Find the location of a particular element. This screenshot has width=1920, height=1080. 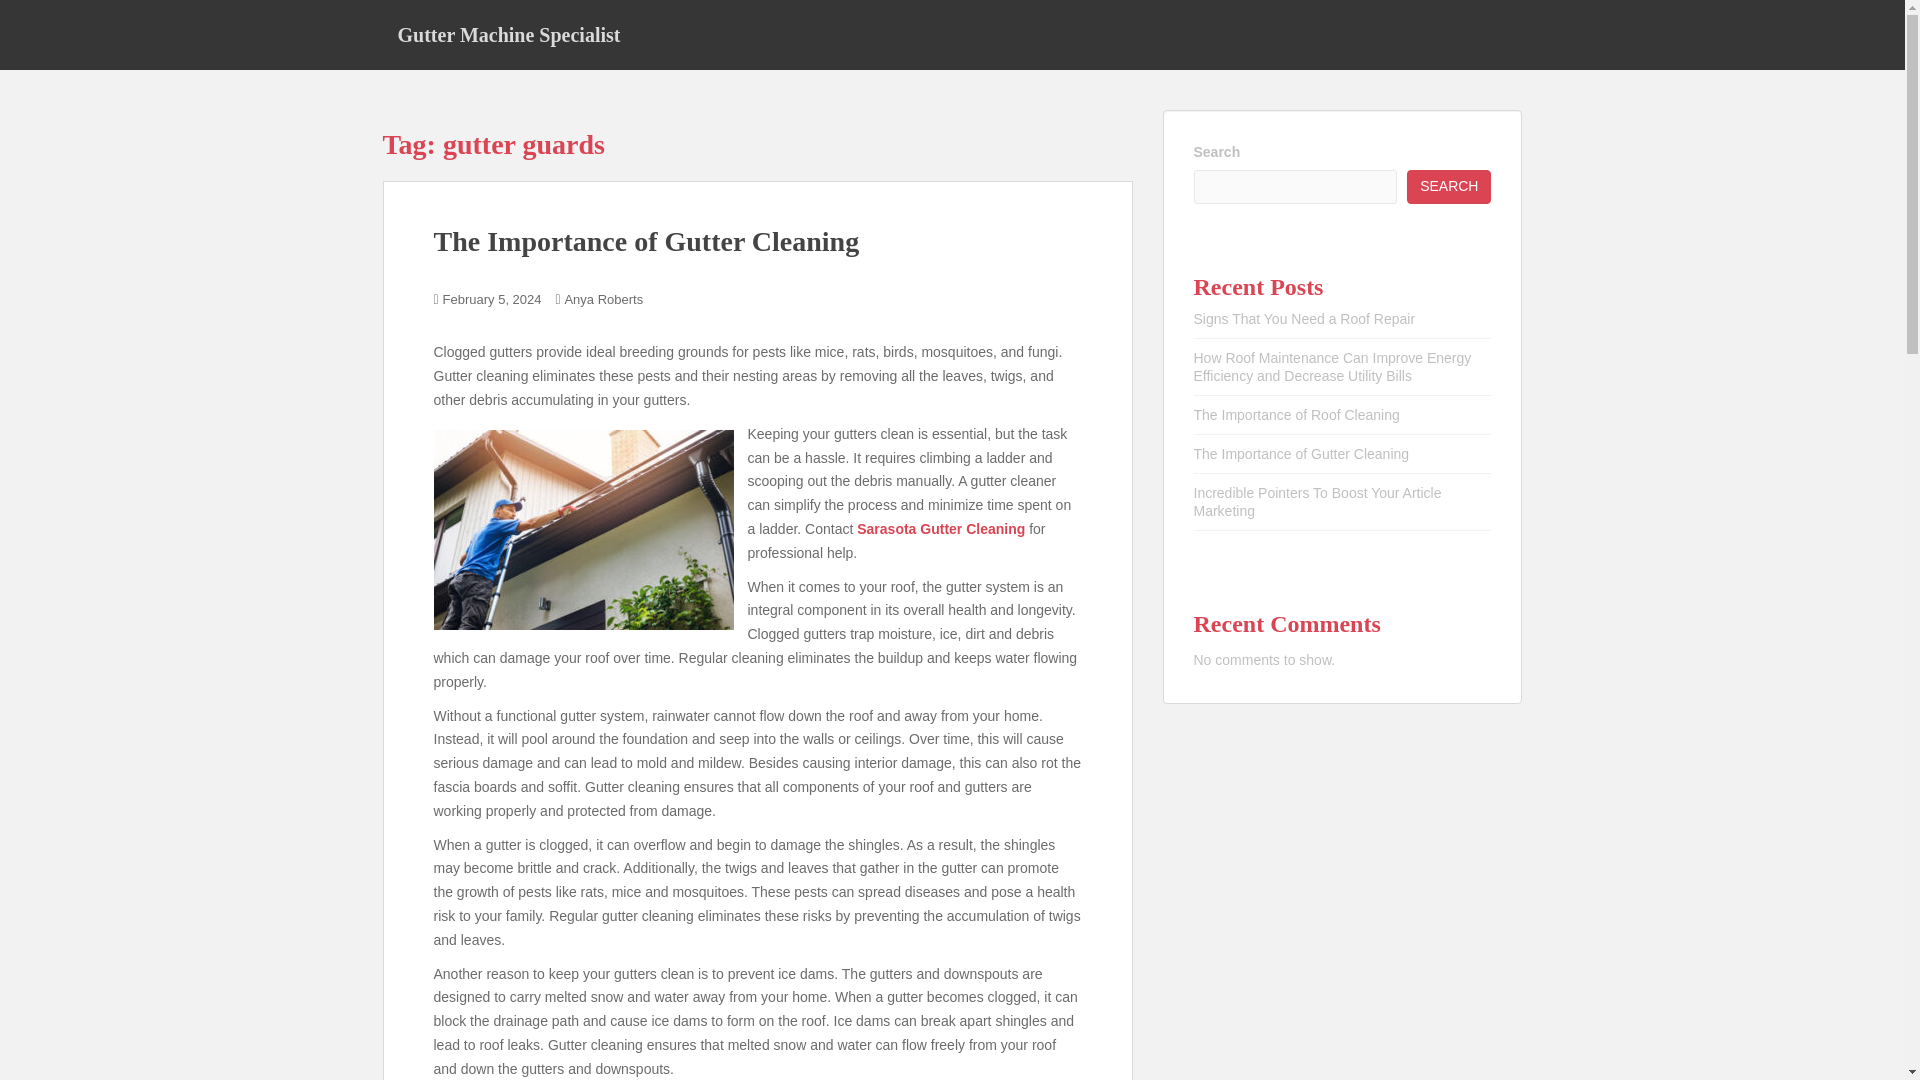

SEARCH is located at coordinates (1449, 186).